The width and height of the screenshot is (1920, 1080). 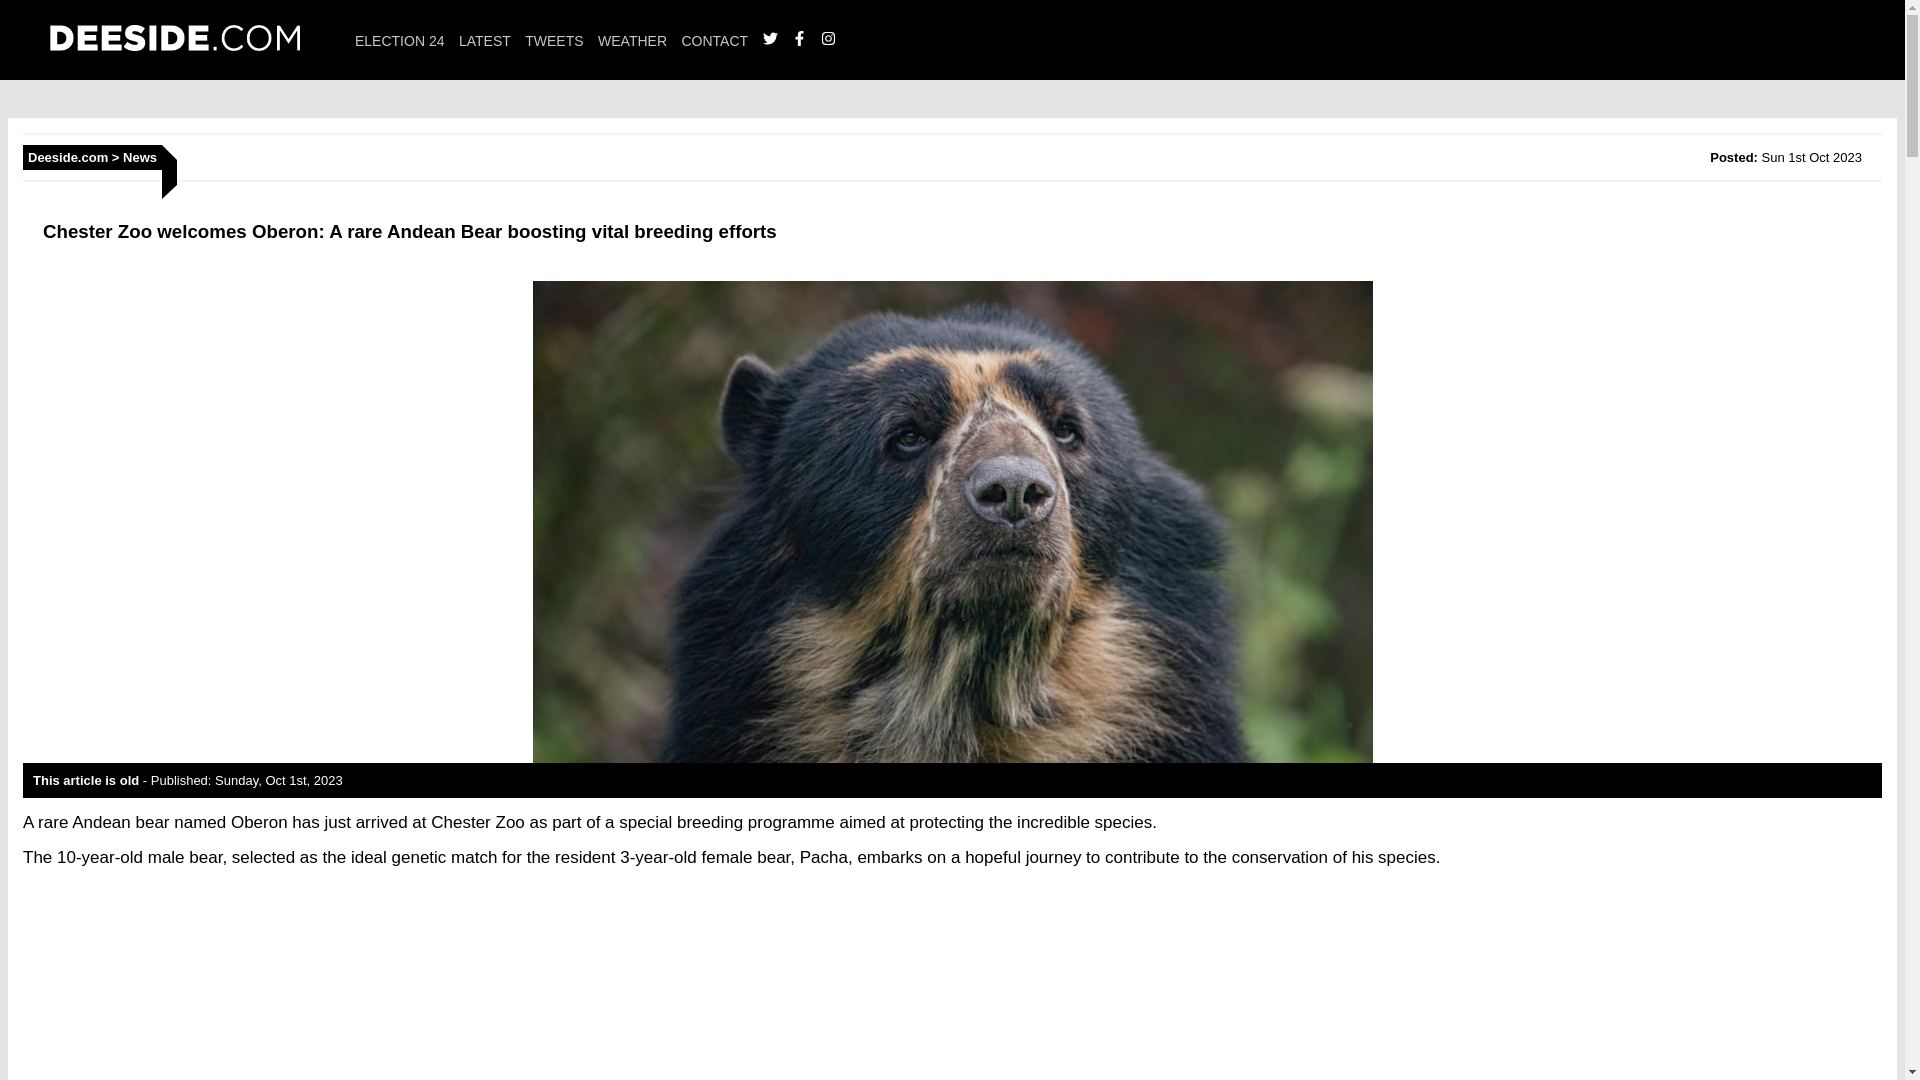 What do you see at coordinates (399, 40) in the screenshot?
I see `ELECTION 24` at bounding box center [399, 40].